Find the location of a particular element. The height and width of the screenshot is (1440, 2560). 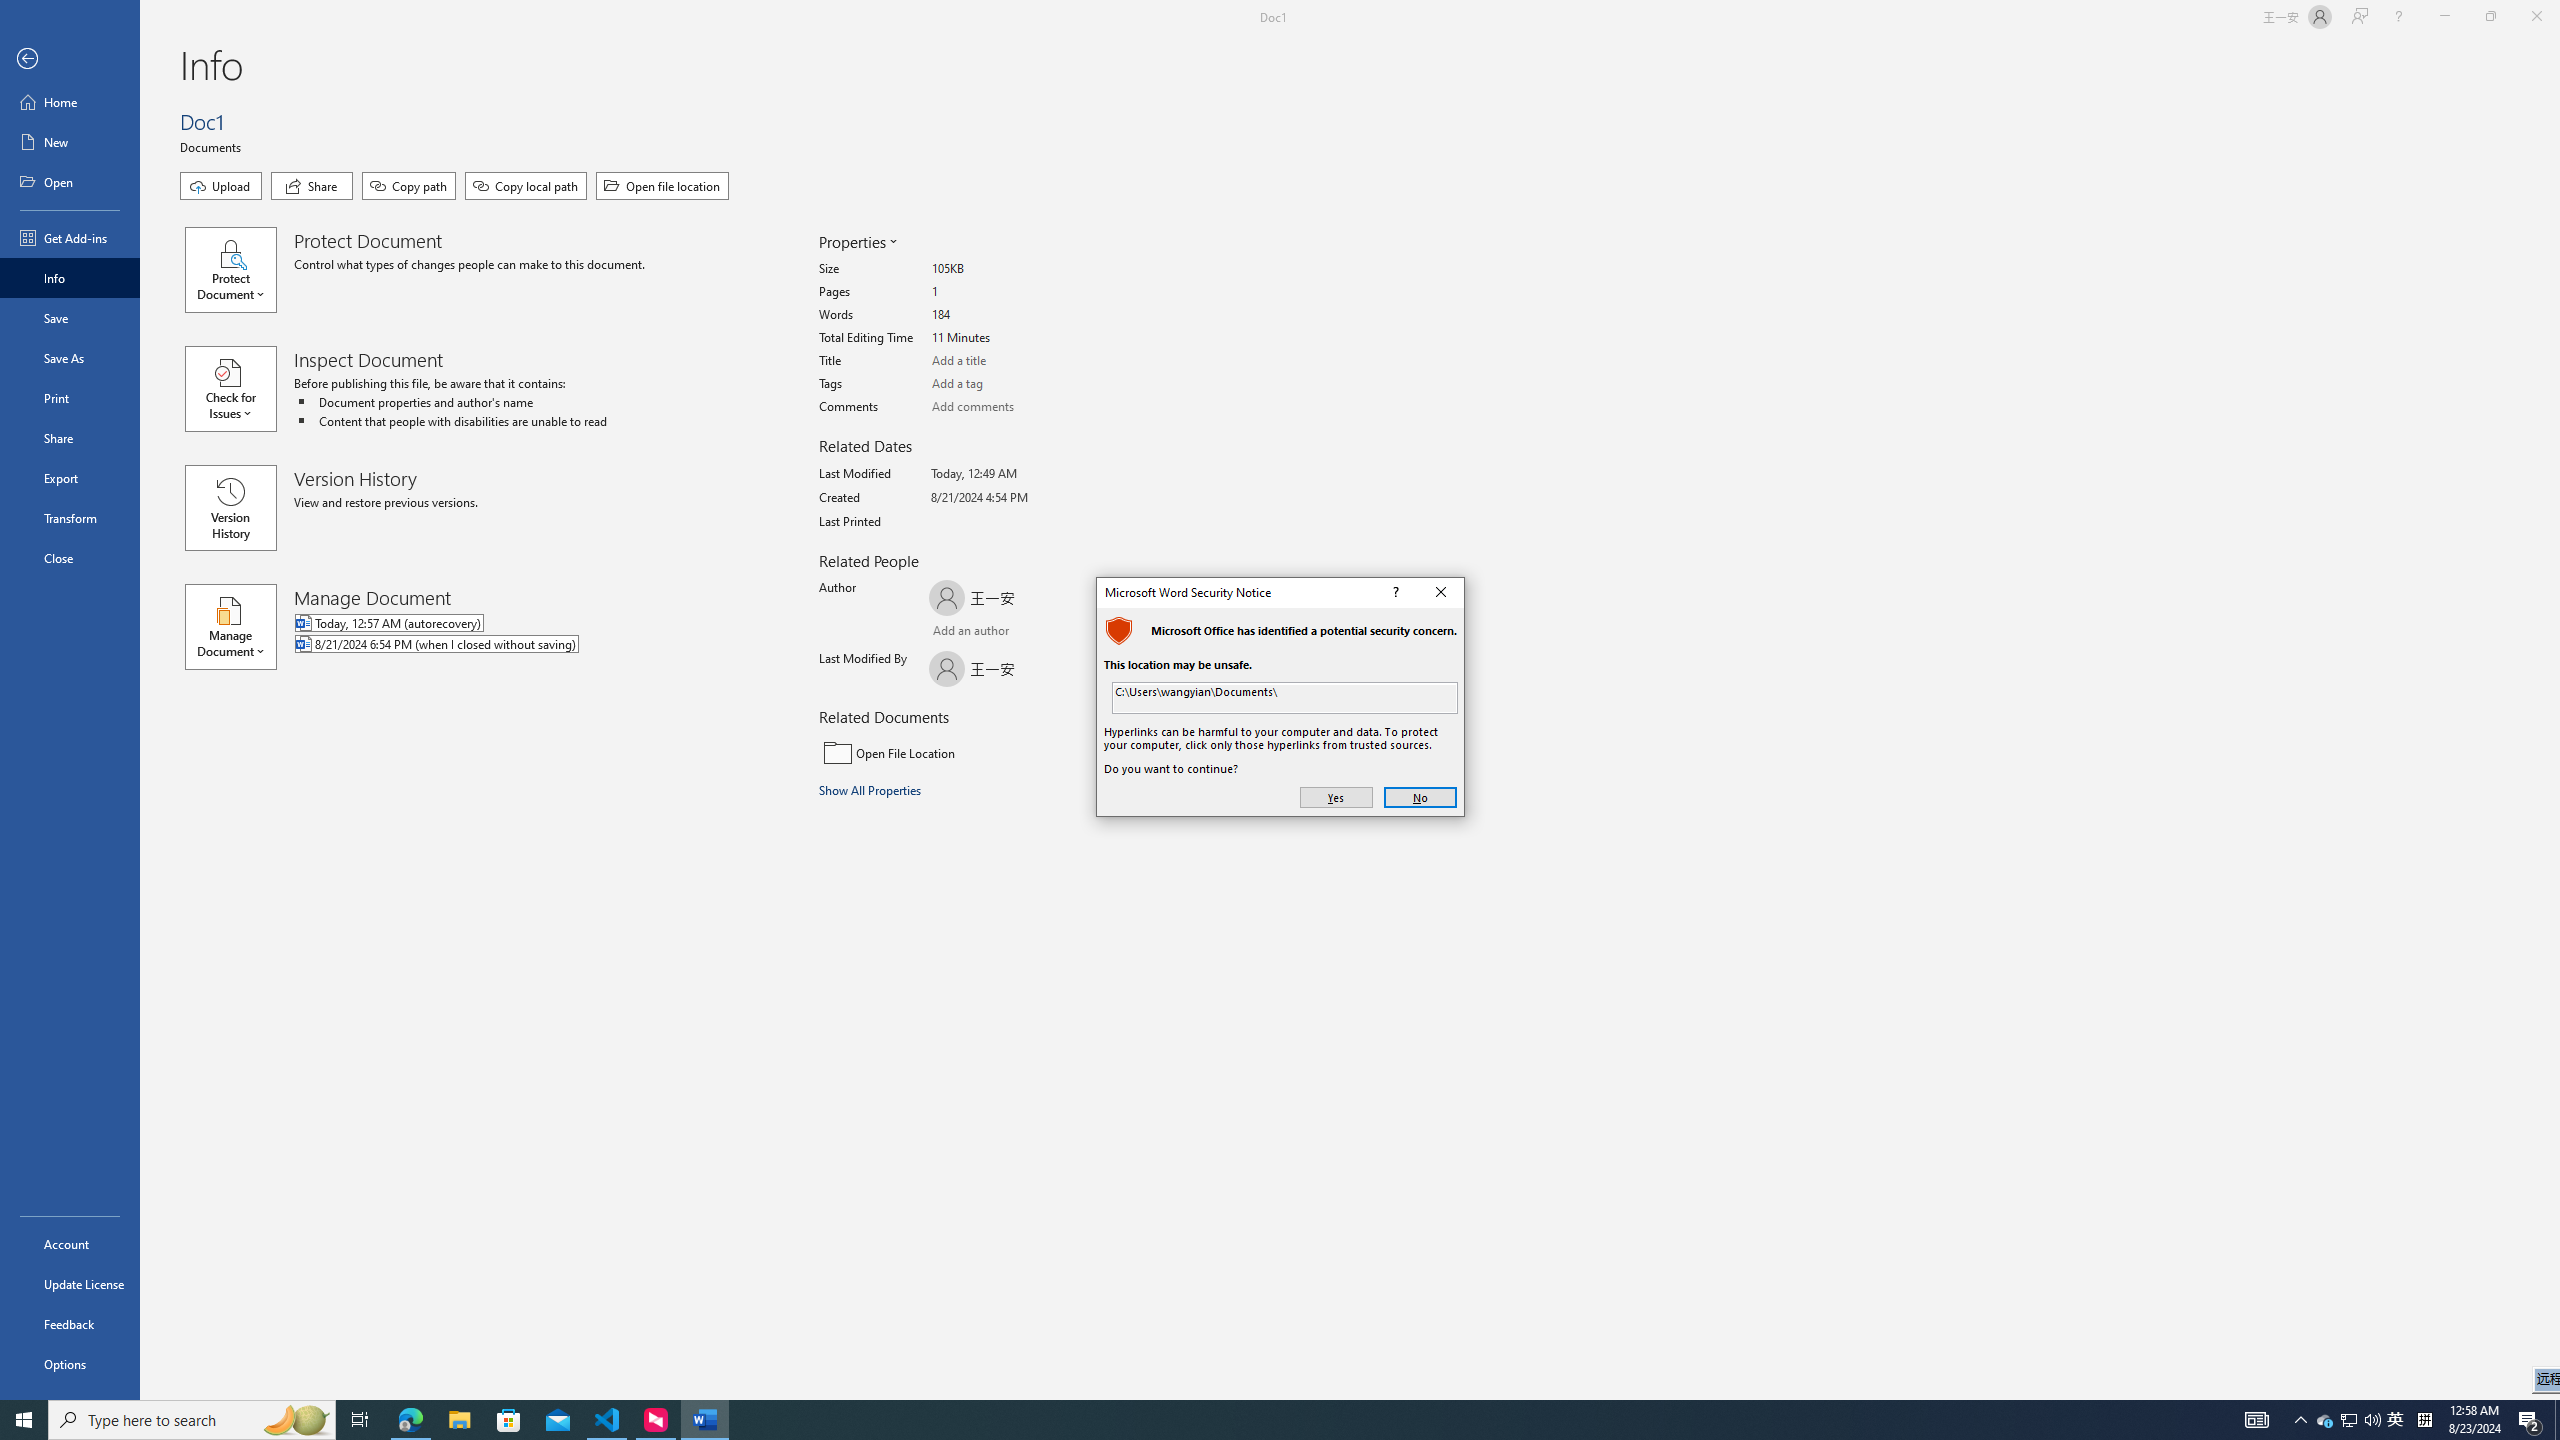

Check for Issues is located at coordinates (239, 388).